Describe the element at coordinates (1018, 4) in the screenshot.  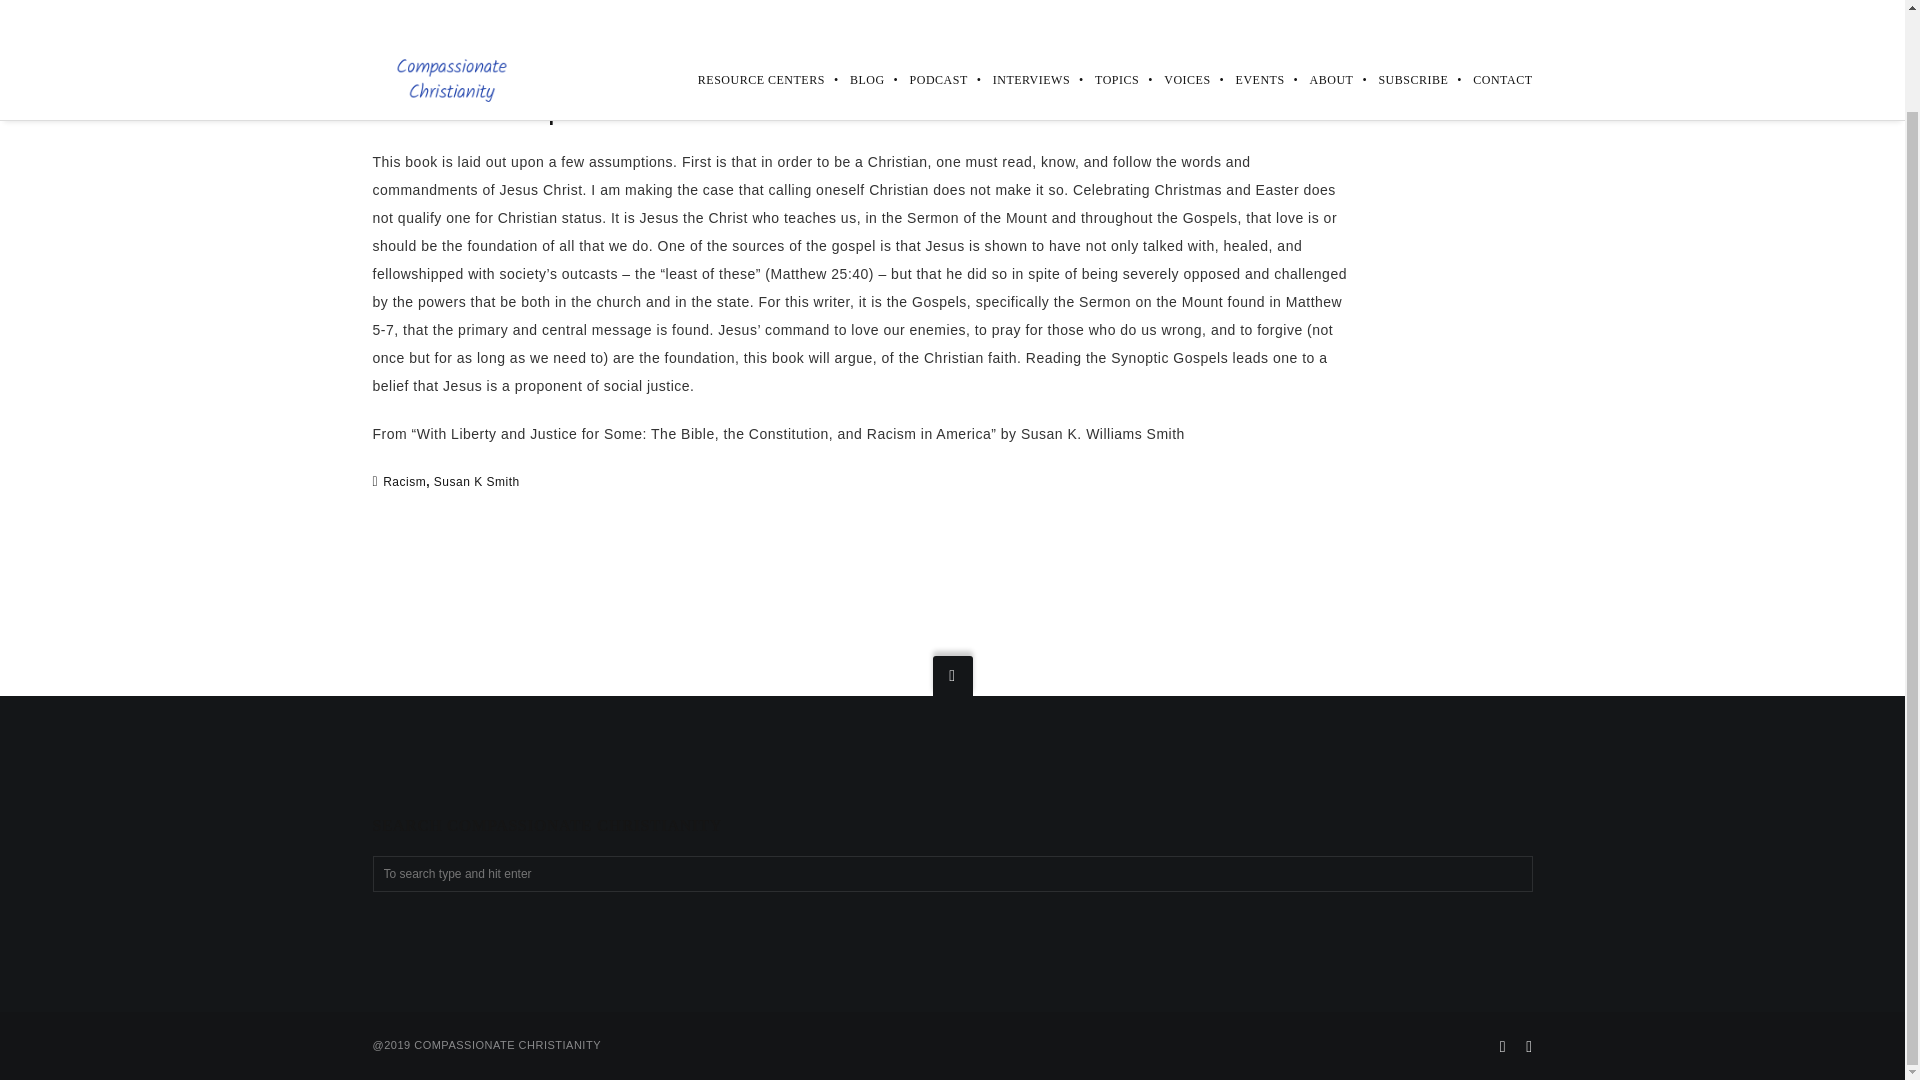
I see `INTERVIEWS` at that location.